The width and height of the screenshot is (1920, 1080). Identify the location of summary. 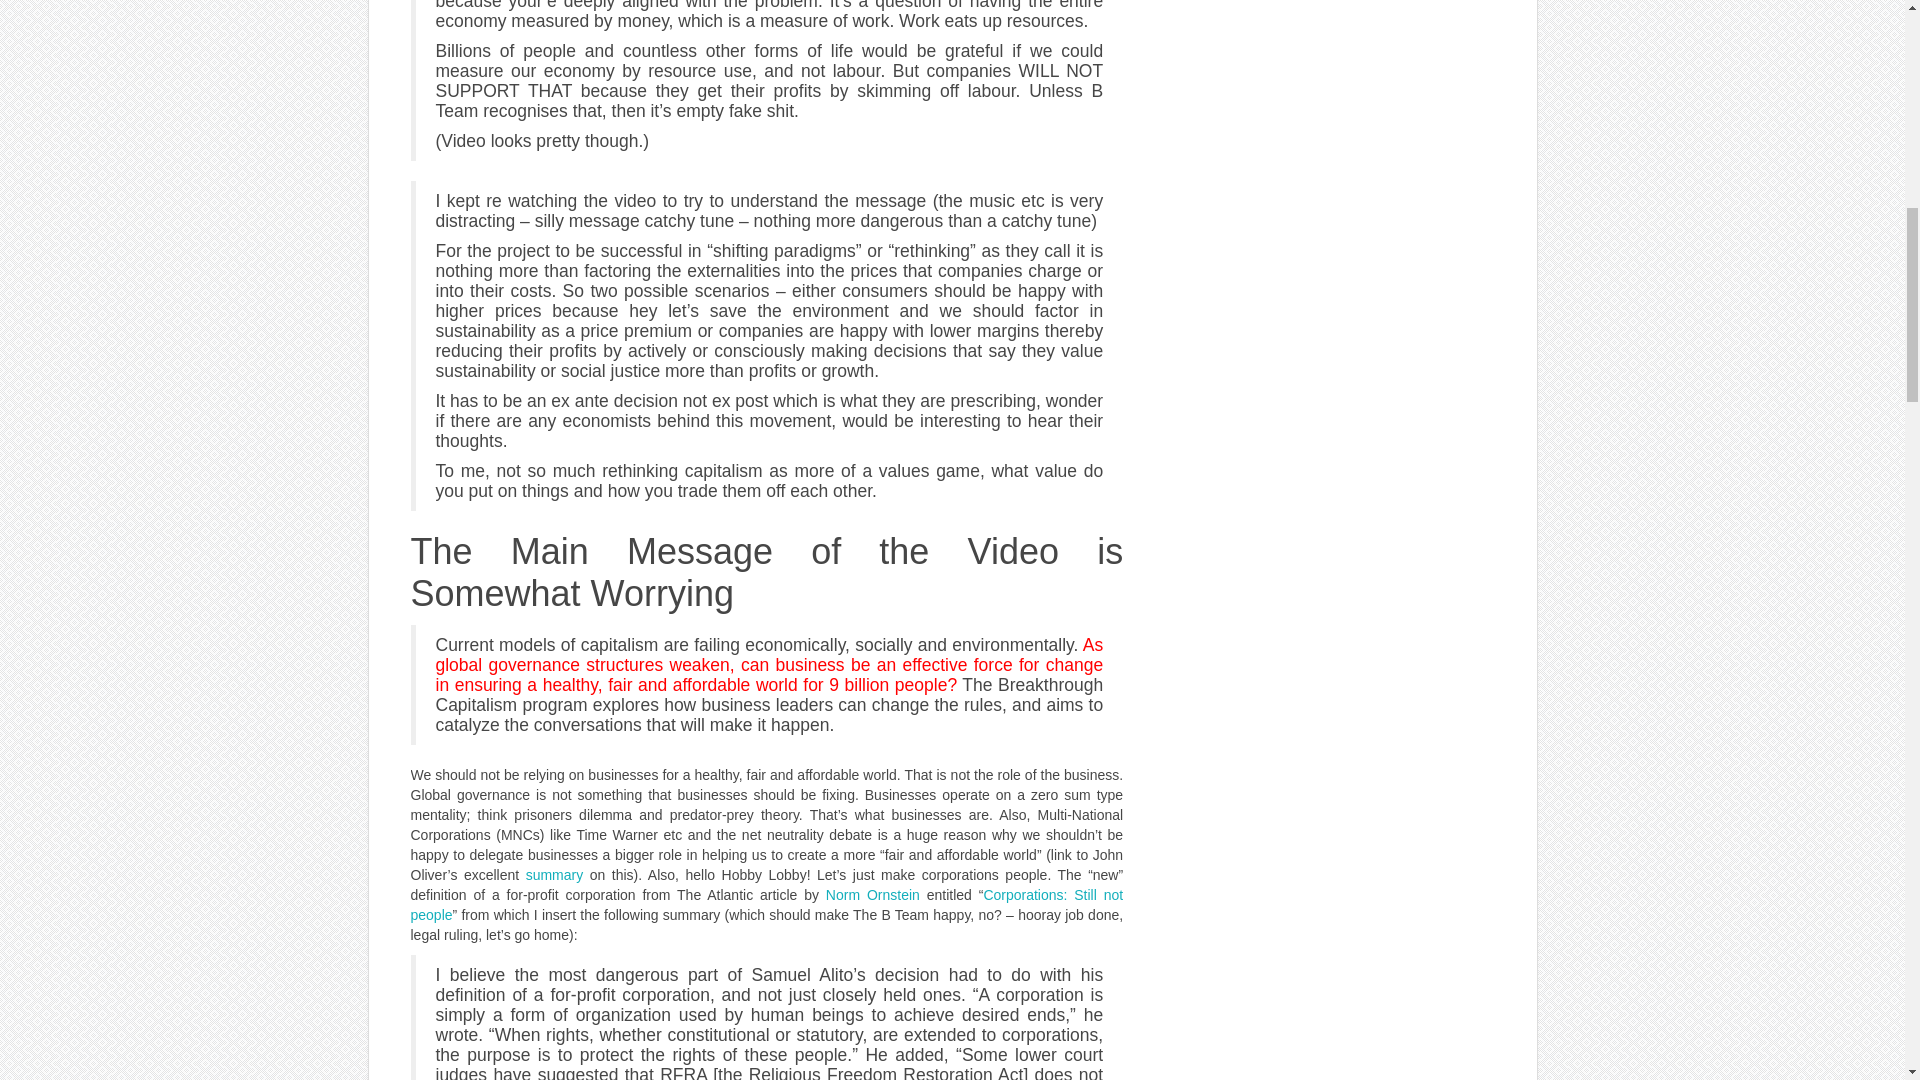
(554, 875).